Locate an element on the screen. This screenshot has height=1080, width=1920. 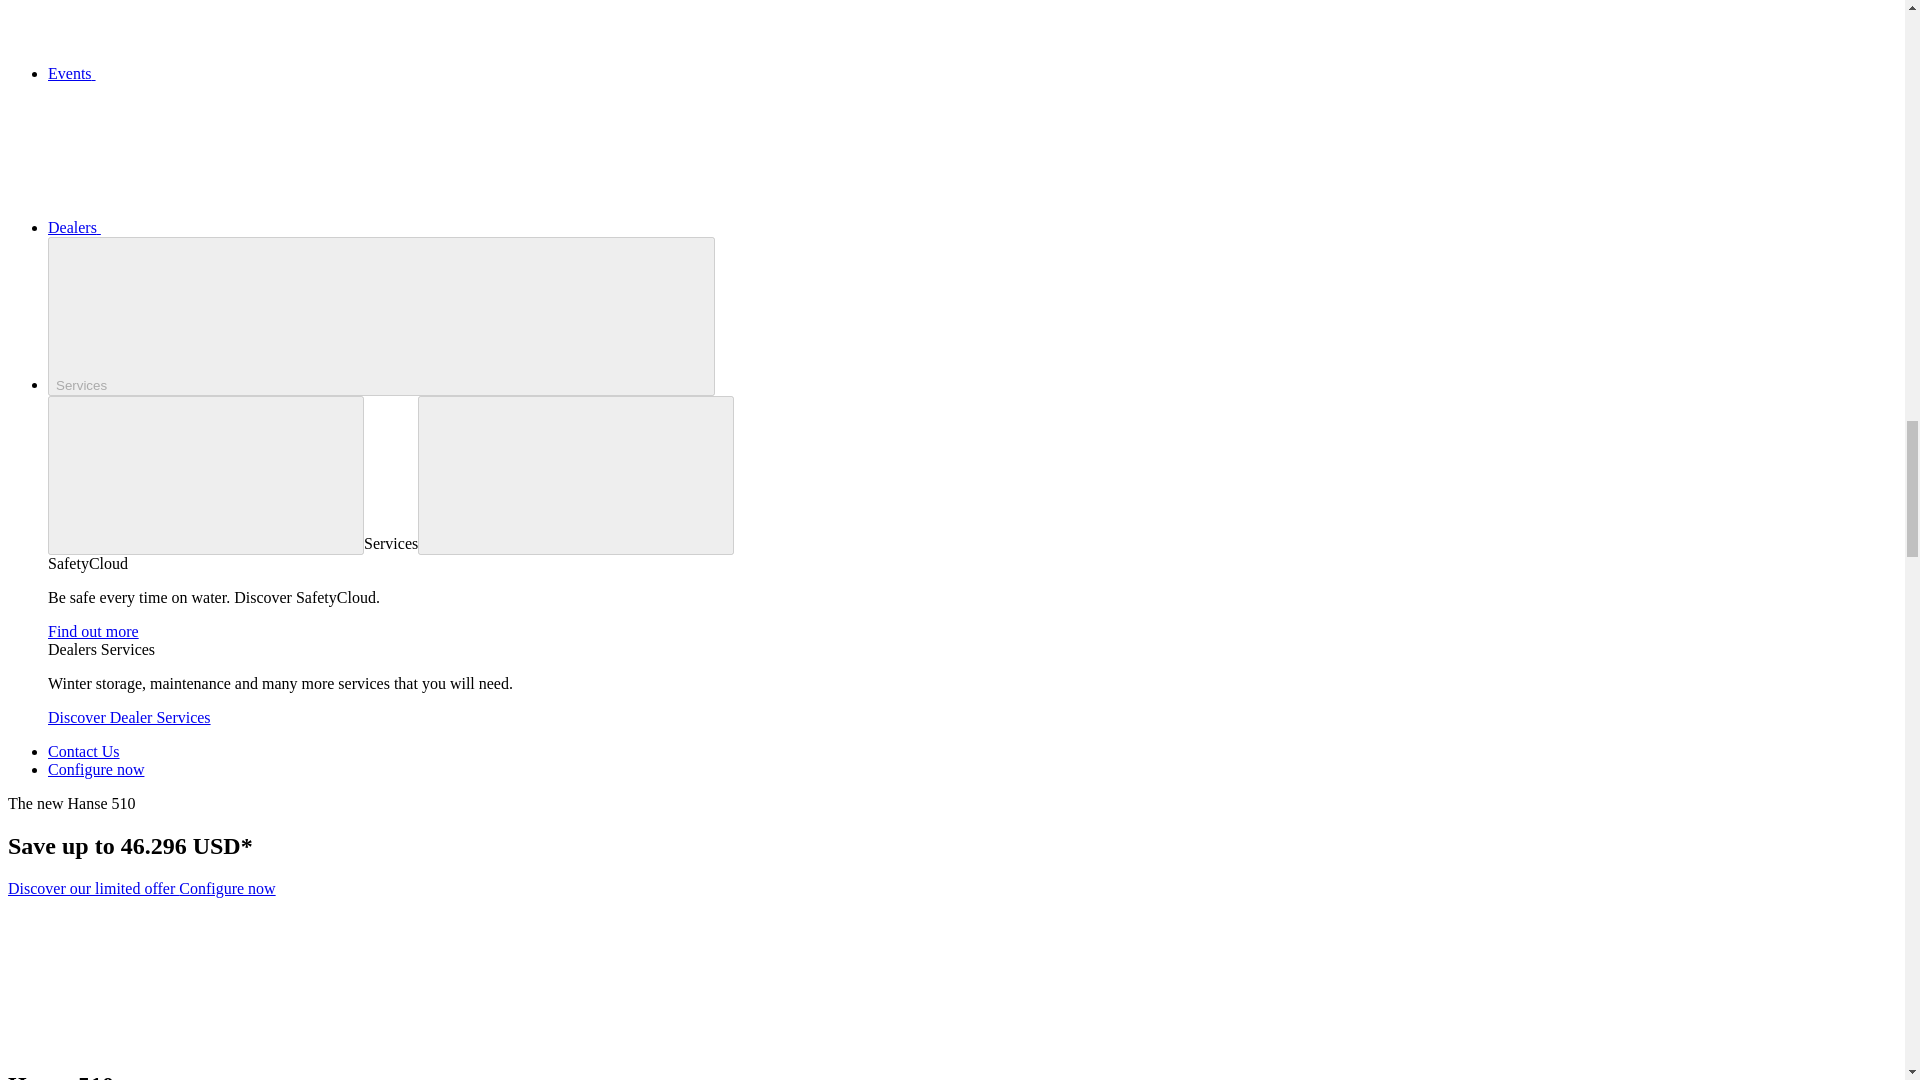
Discover our limited offer  is located at coordinates (92, 888).